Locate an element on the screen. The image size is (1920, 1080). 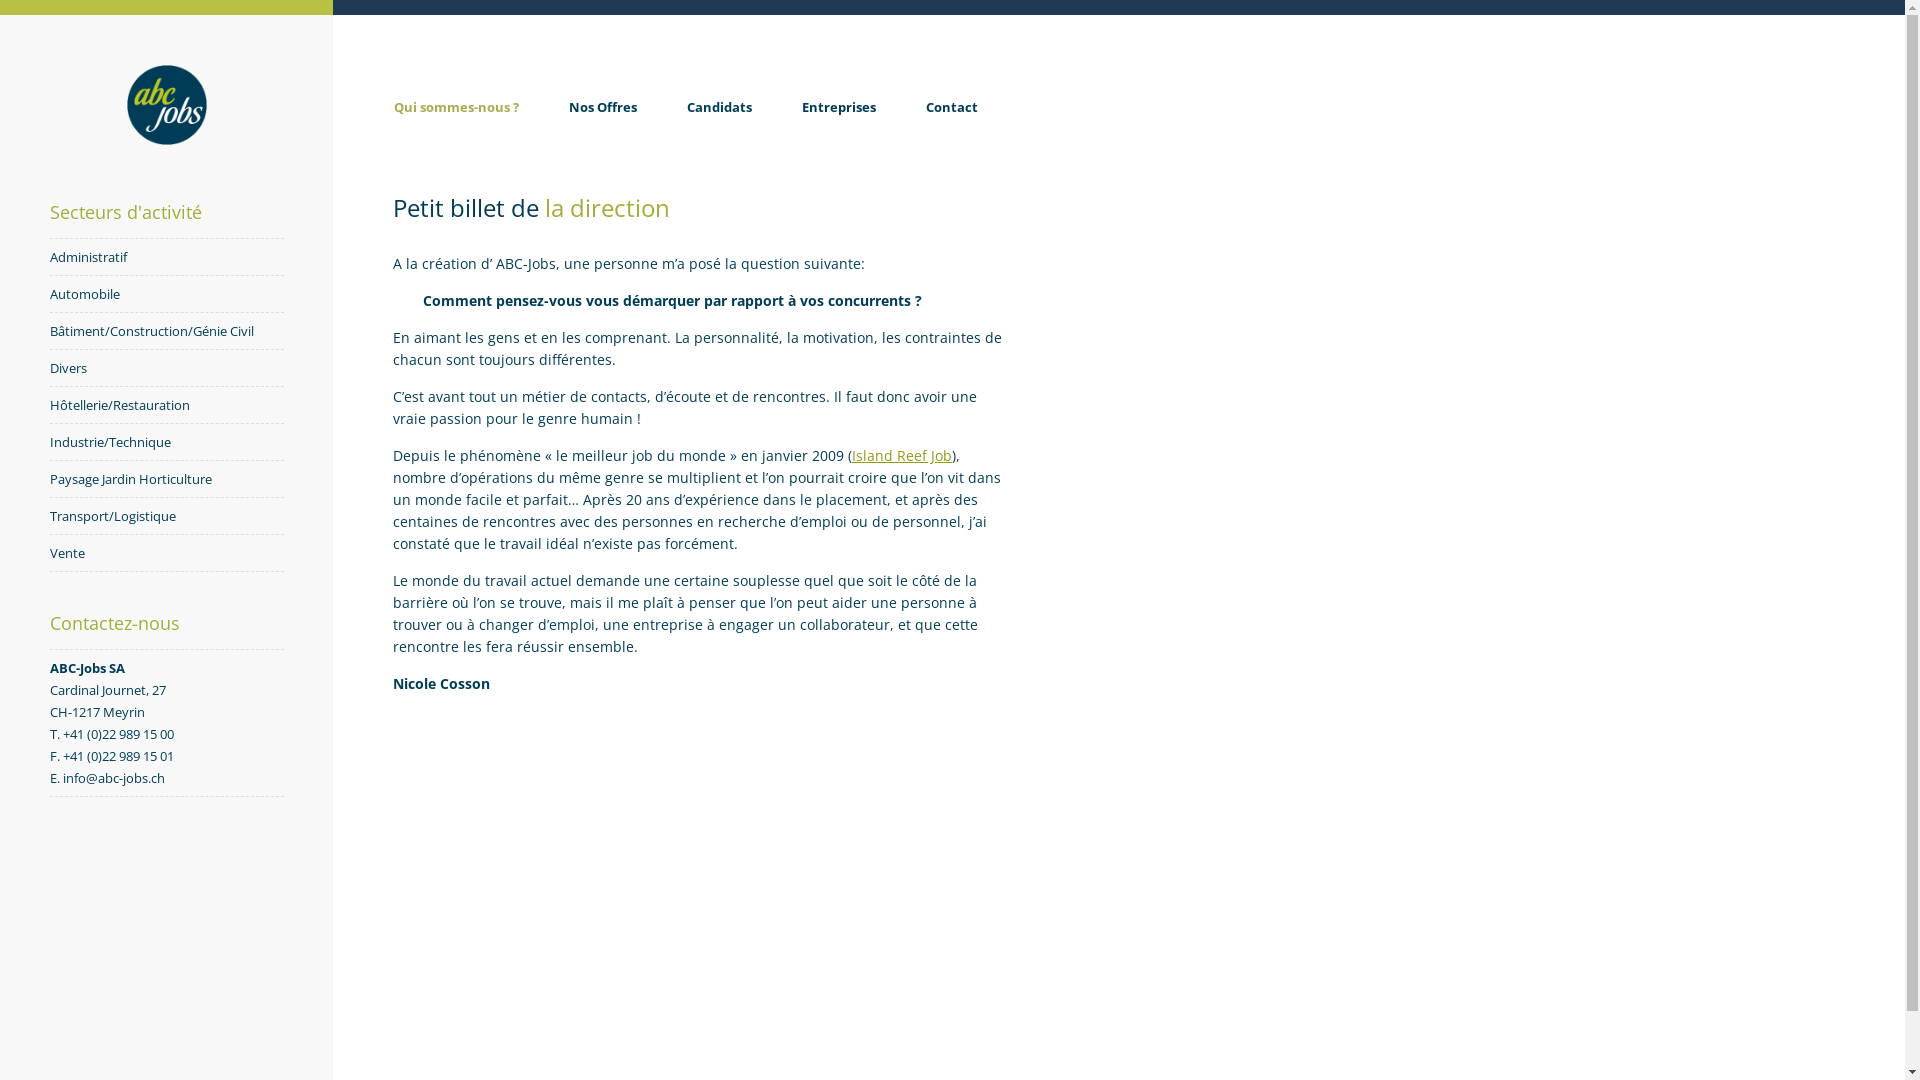
Divers is located at coordinates (68, 368).